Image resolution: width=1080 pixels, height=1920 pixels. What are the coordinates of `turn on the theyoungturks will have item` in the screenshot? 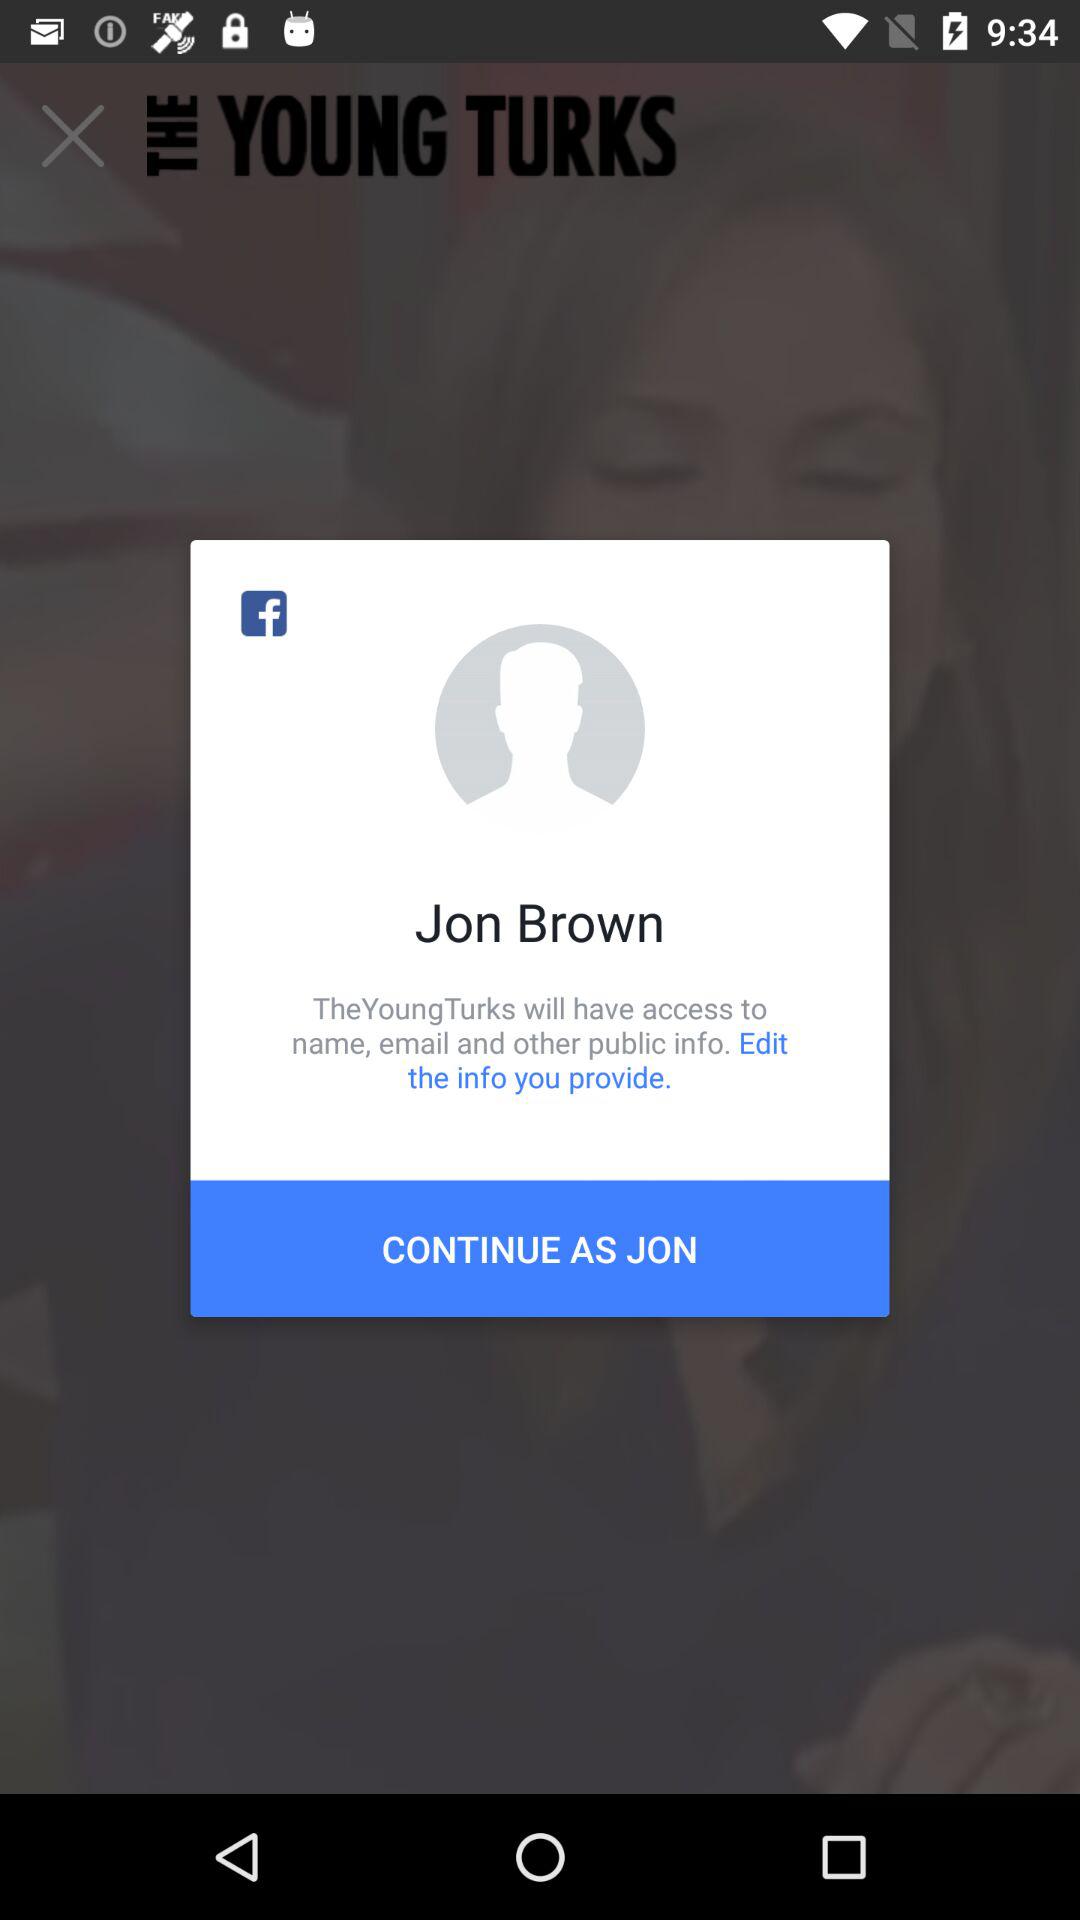 It's located at (540, 1042).